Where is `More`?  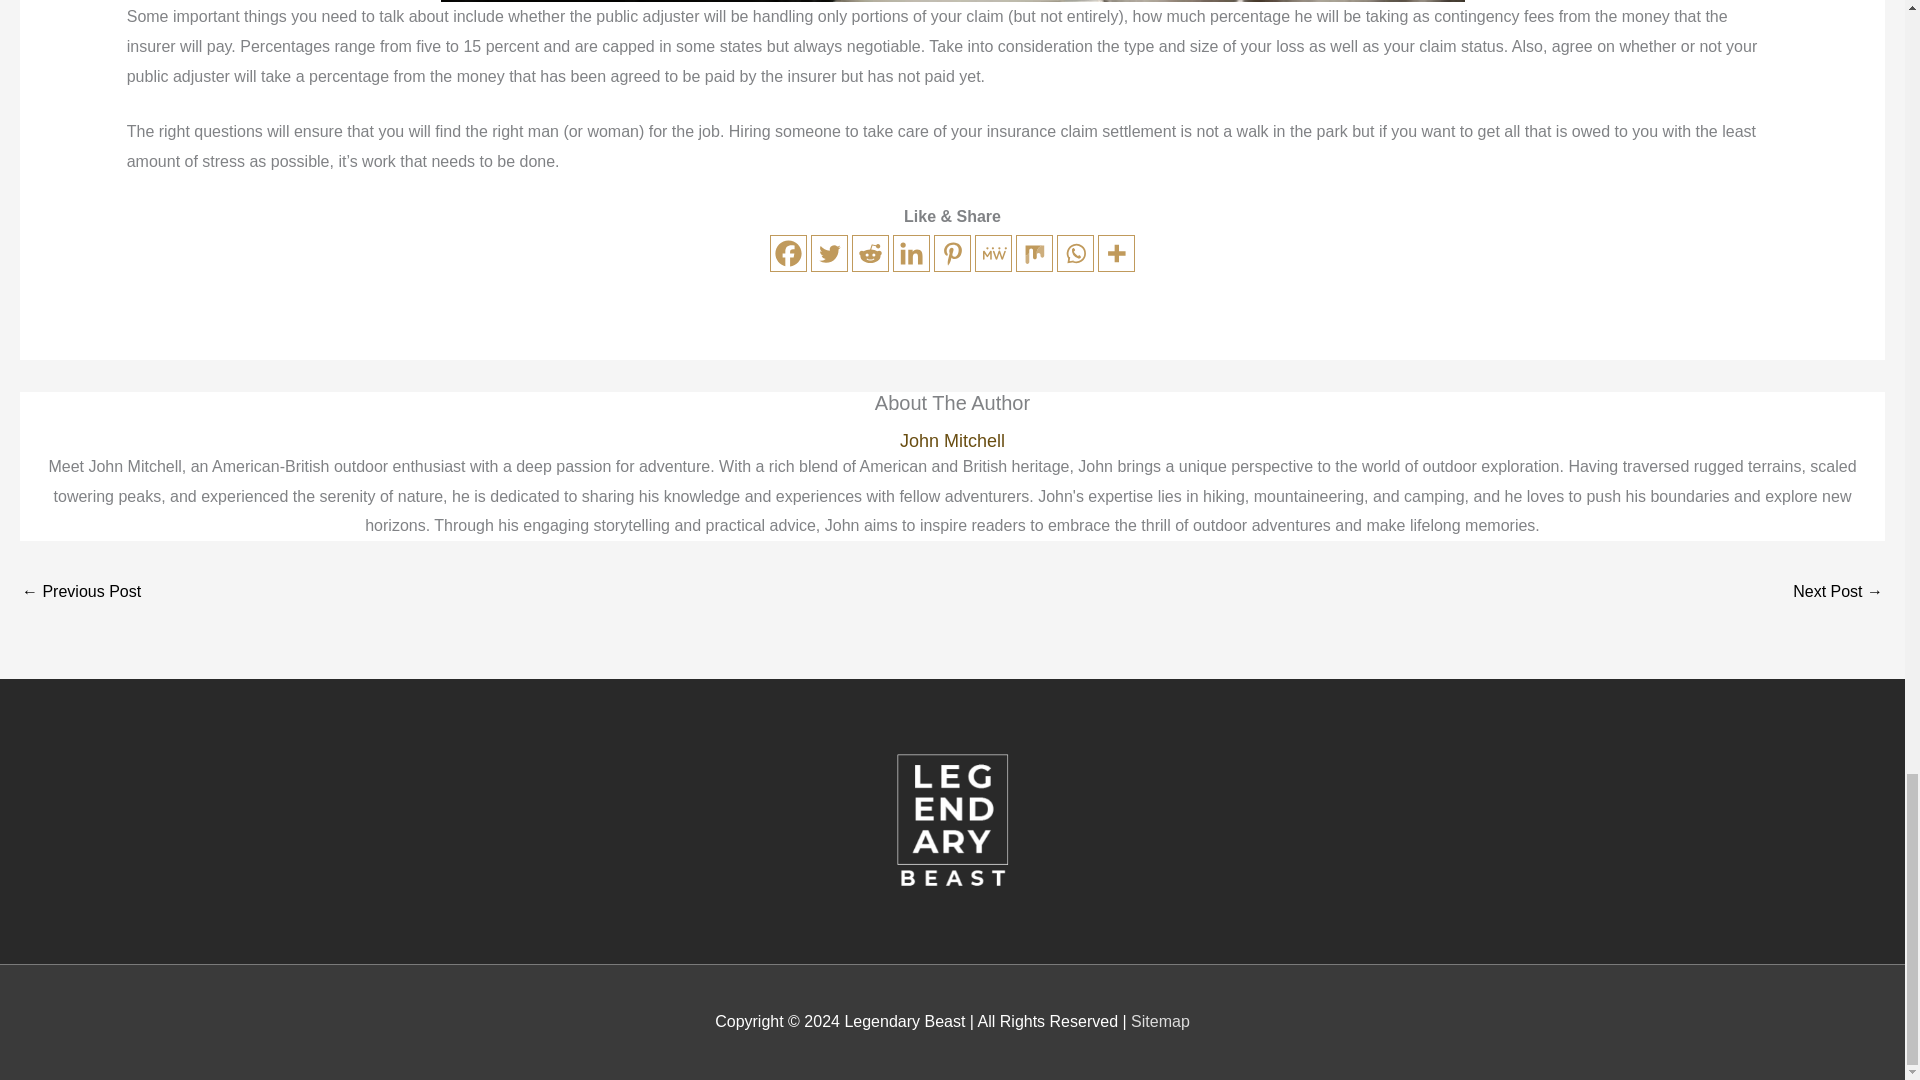
More is located at coordinates (1116, 254).